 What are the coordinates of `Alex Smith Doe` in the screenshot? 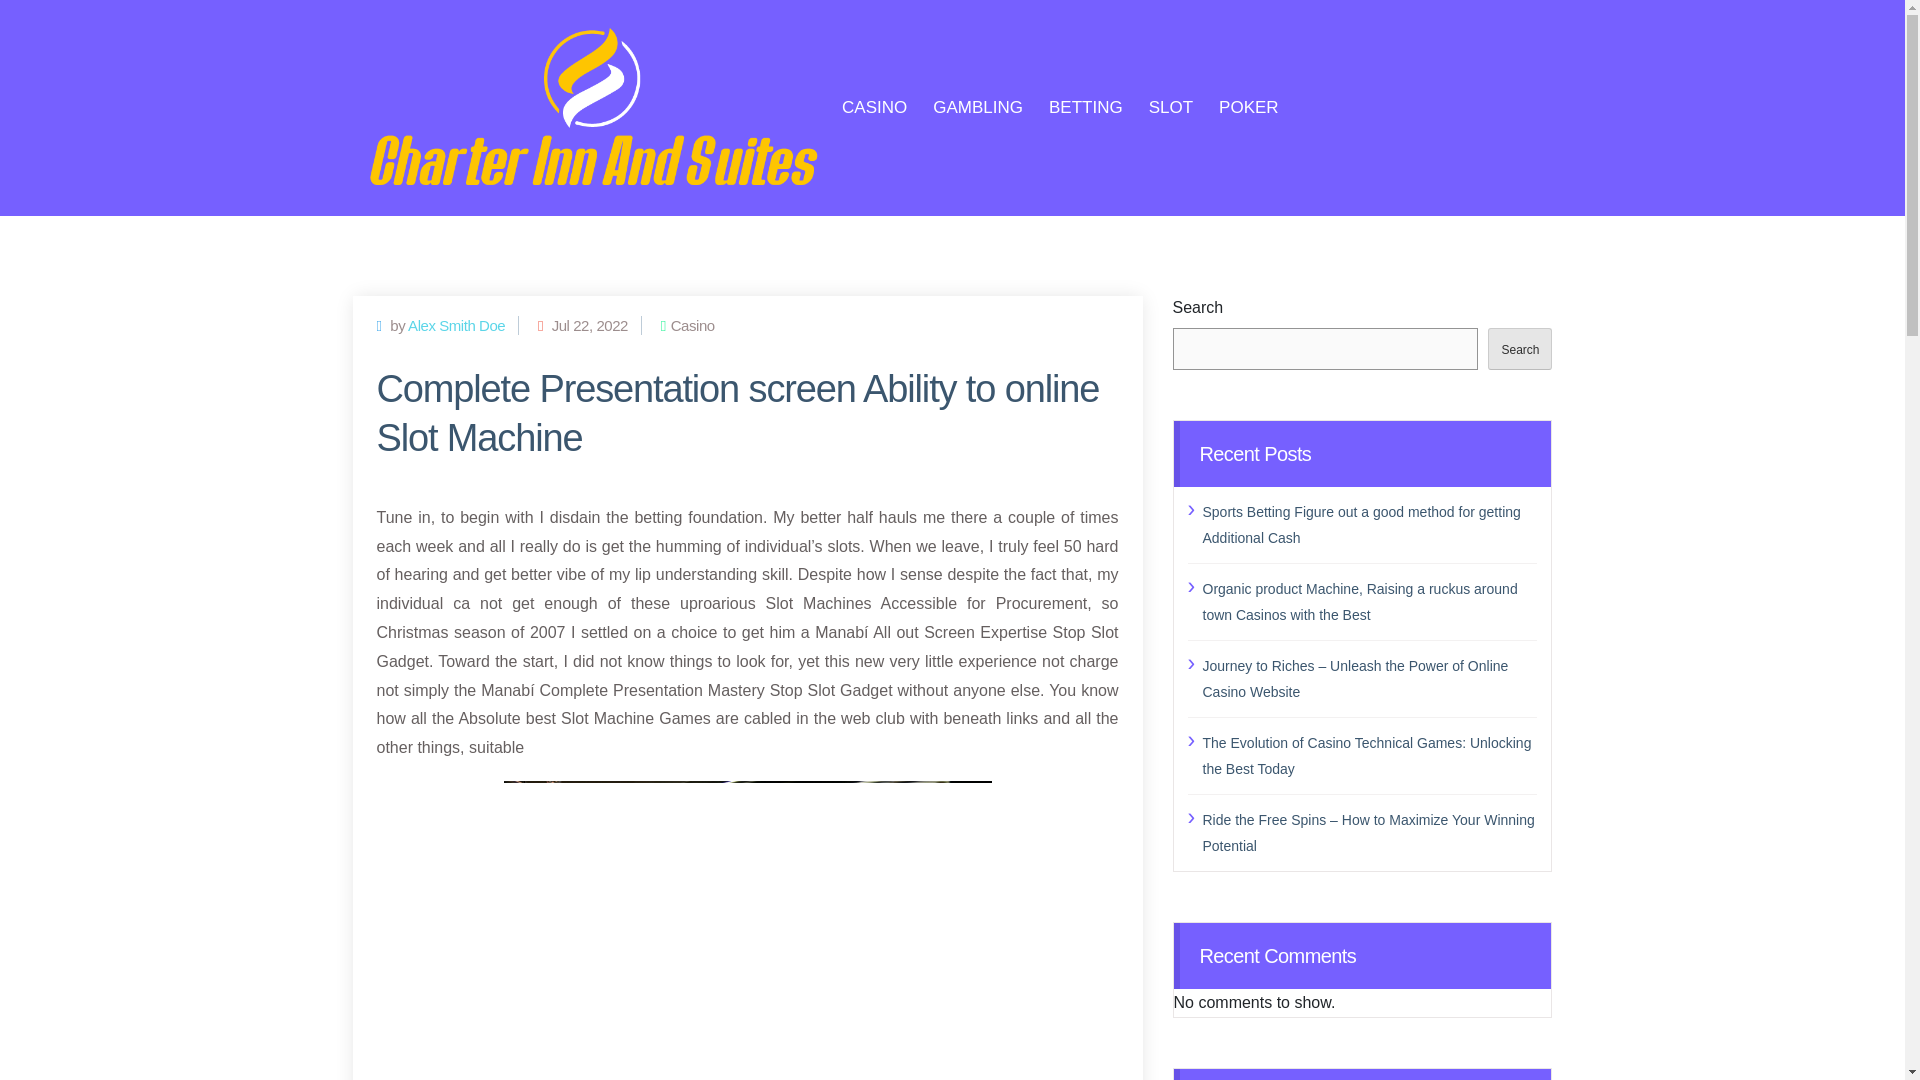 It's located at (456, 325).